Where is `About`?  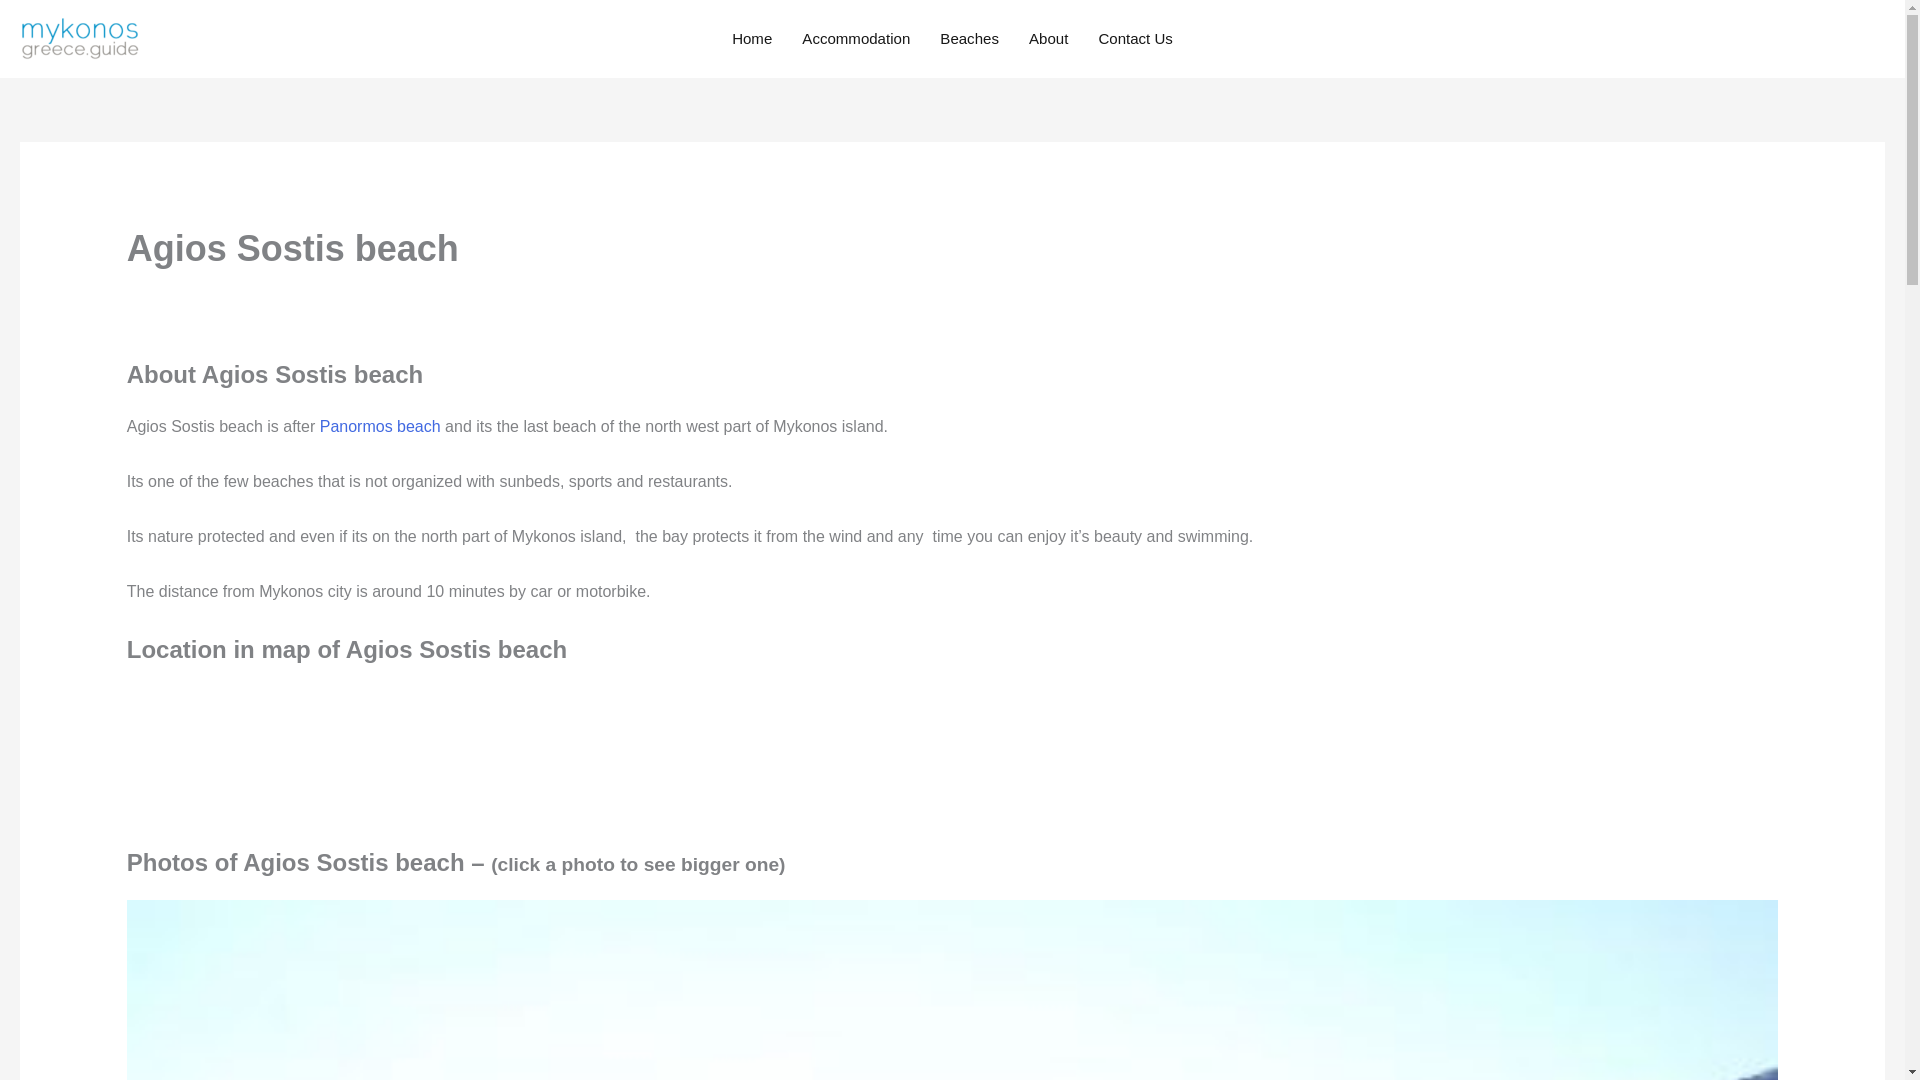
About is located at coordinates (1048, 39).